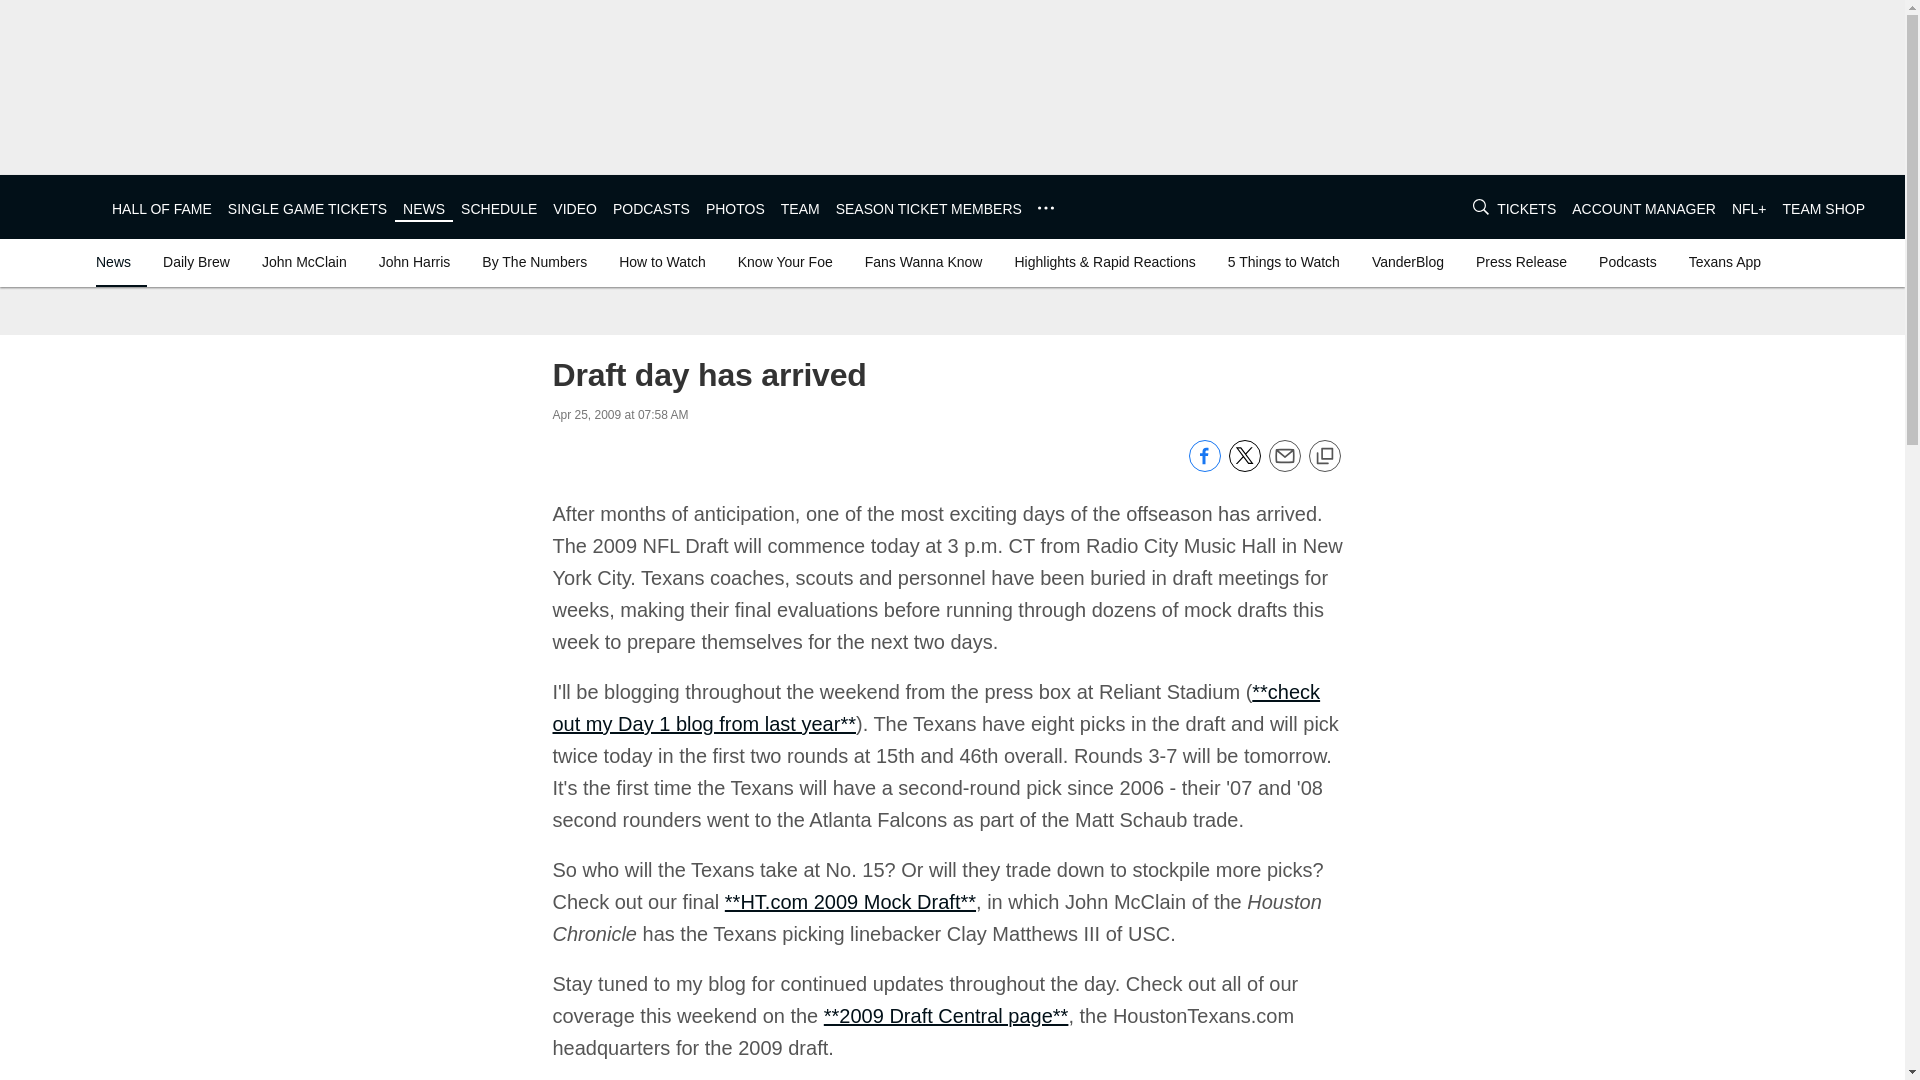  I want to click on Link to club's homepage, so click(56, 206).